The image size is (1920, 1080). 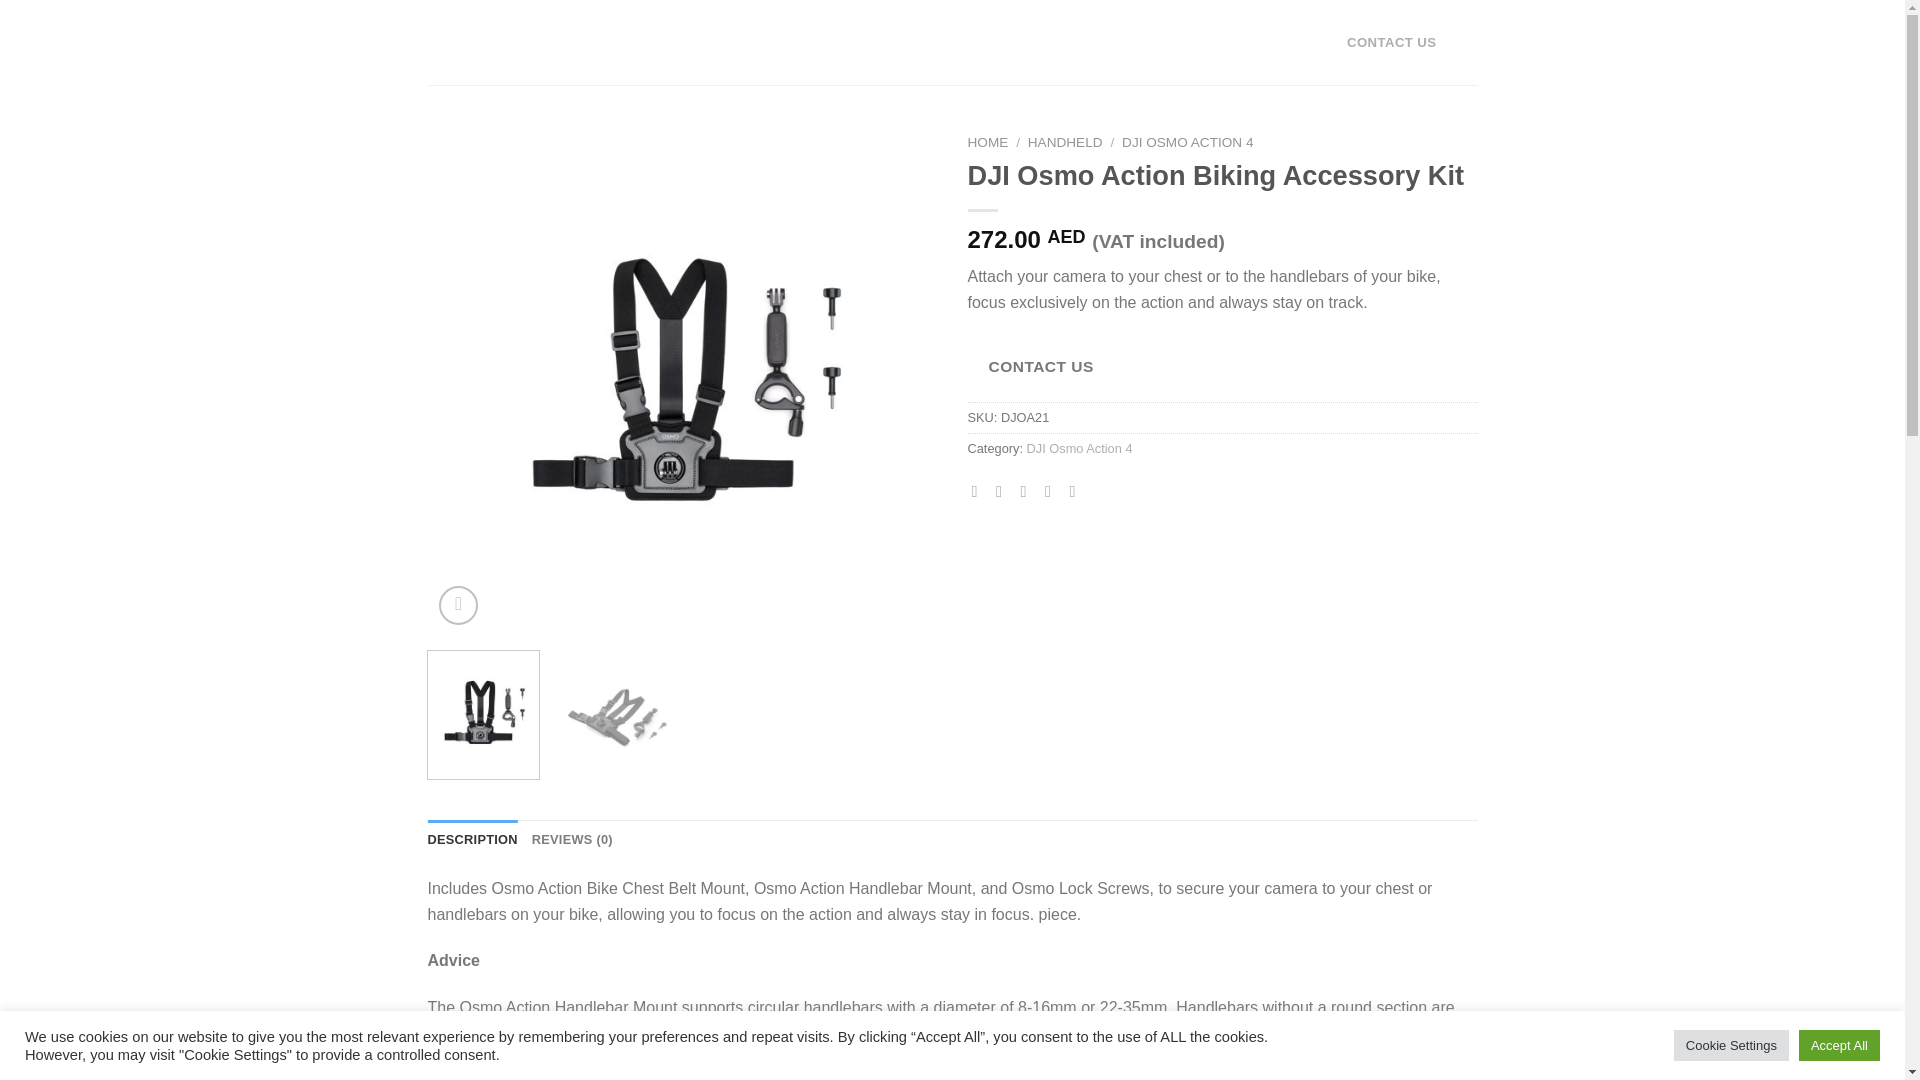 I want to click on Share on Facebook, so click(x=980, y=490).